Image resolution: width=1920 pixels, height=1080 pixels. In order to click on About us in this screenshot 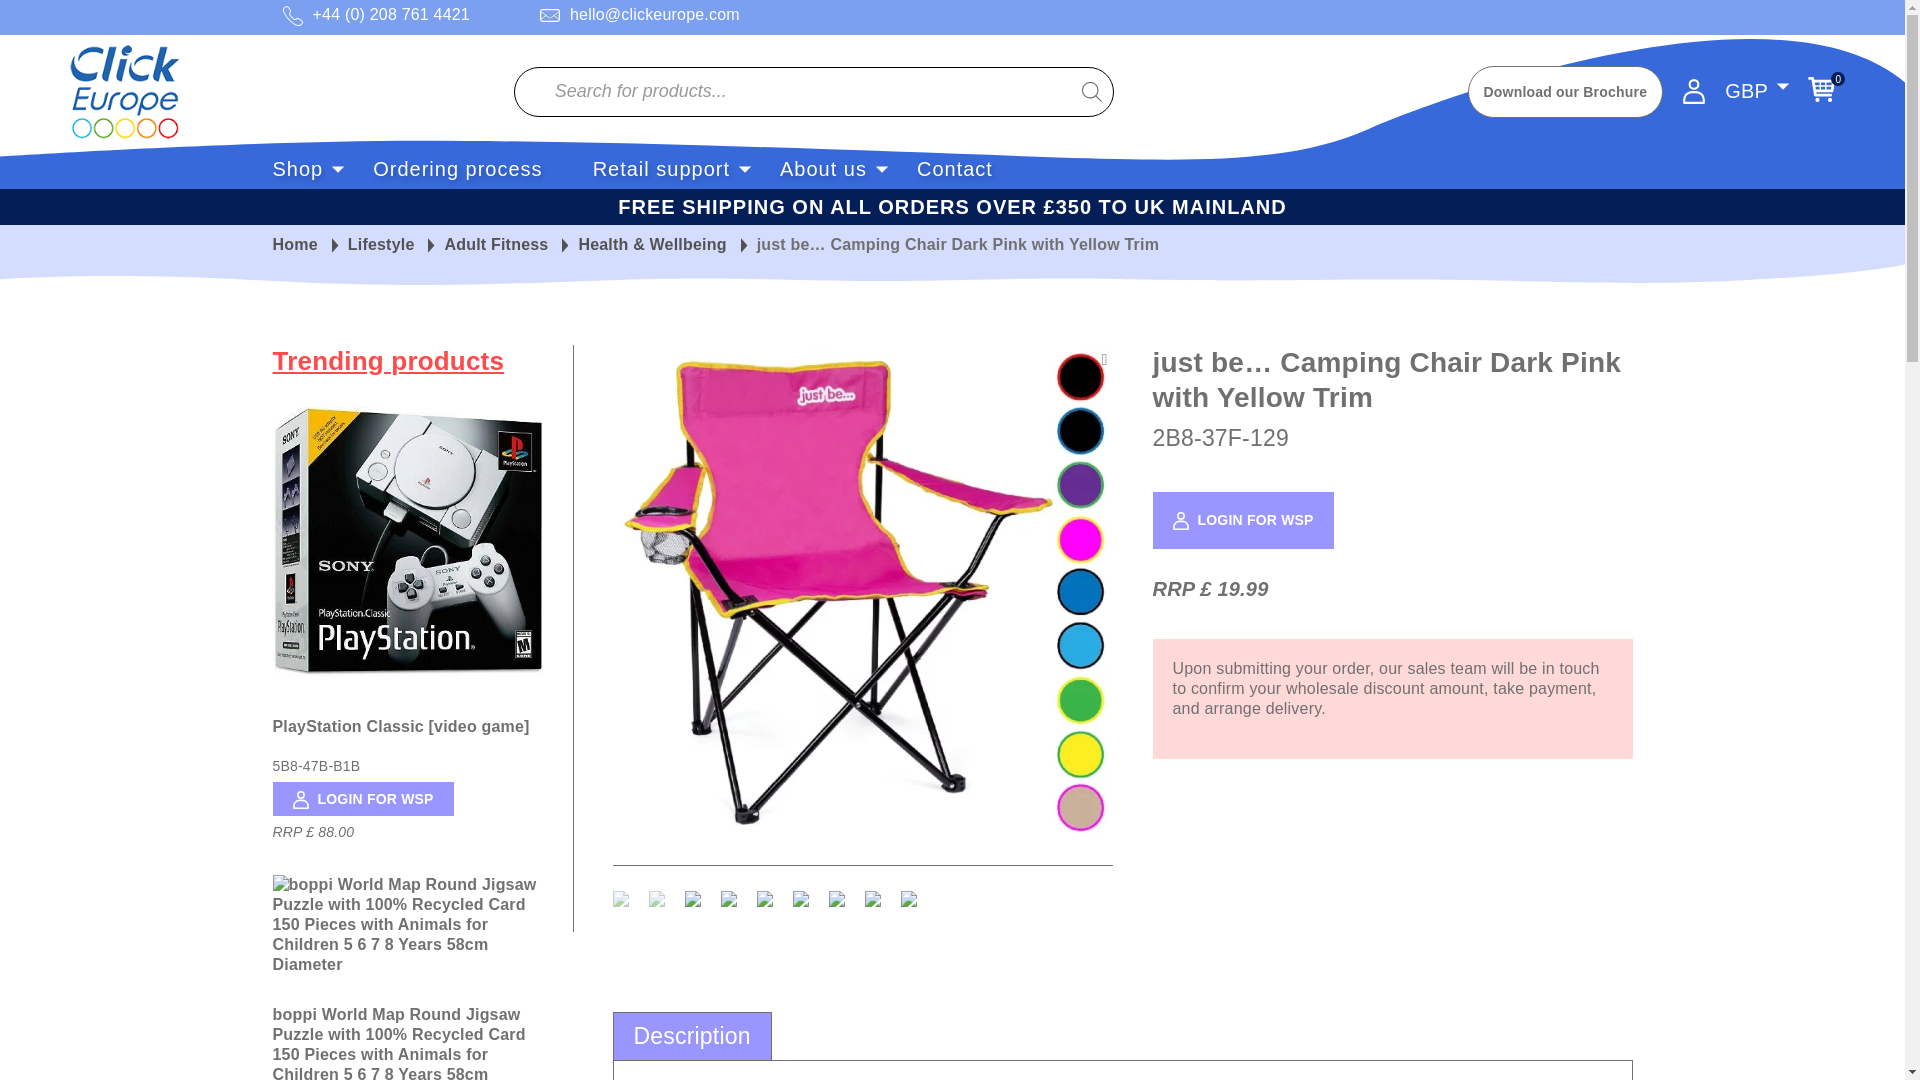, I will do `click(823, 168)`.